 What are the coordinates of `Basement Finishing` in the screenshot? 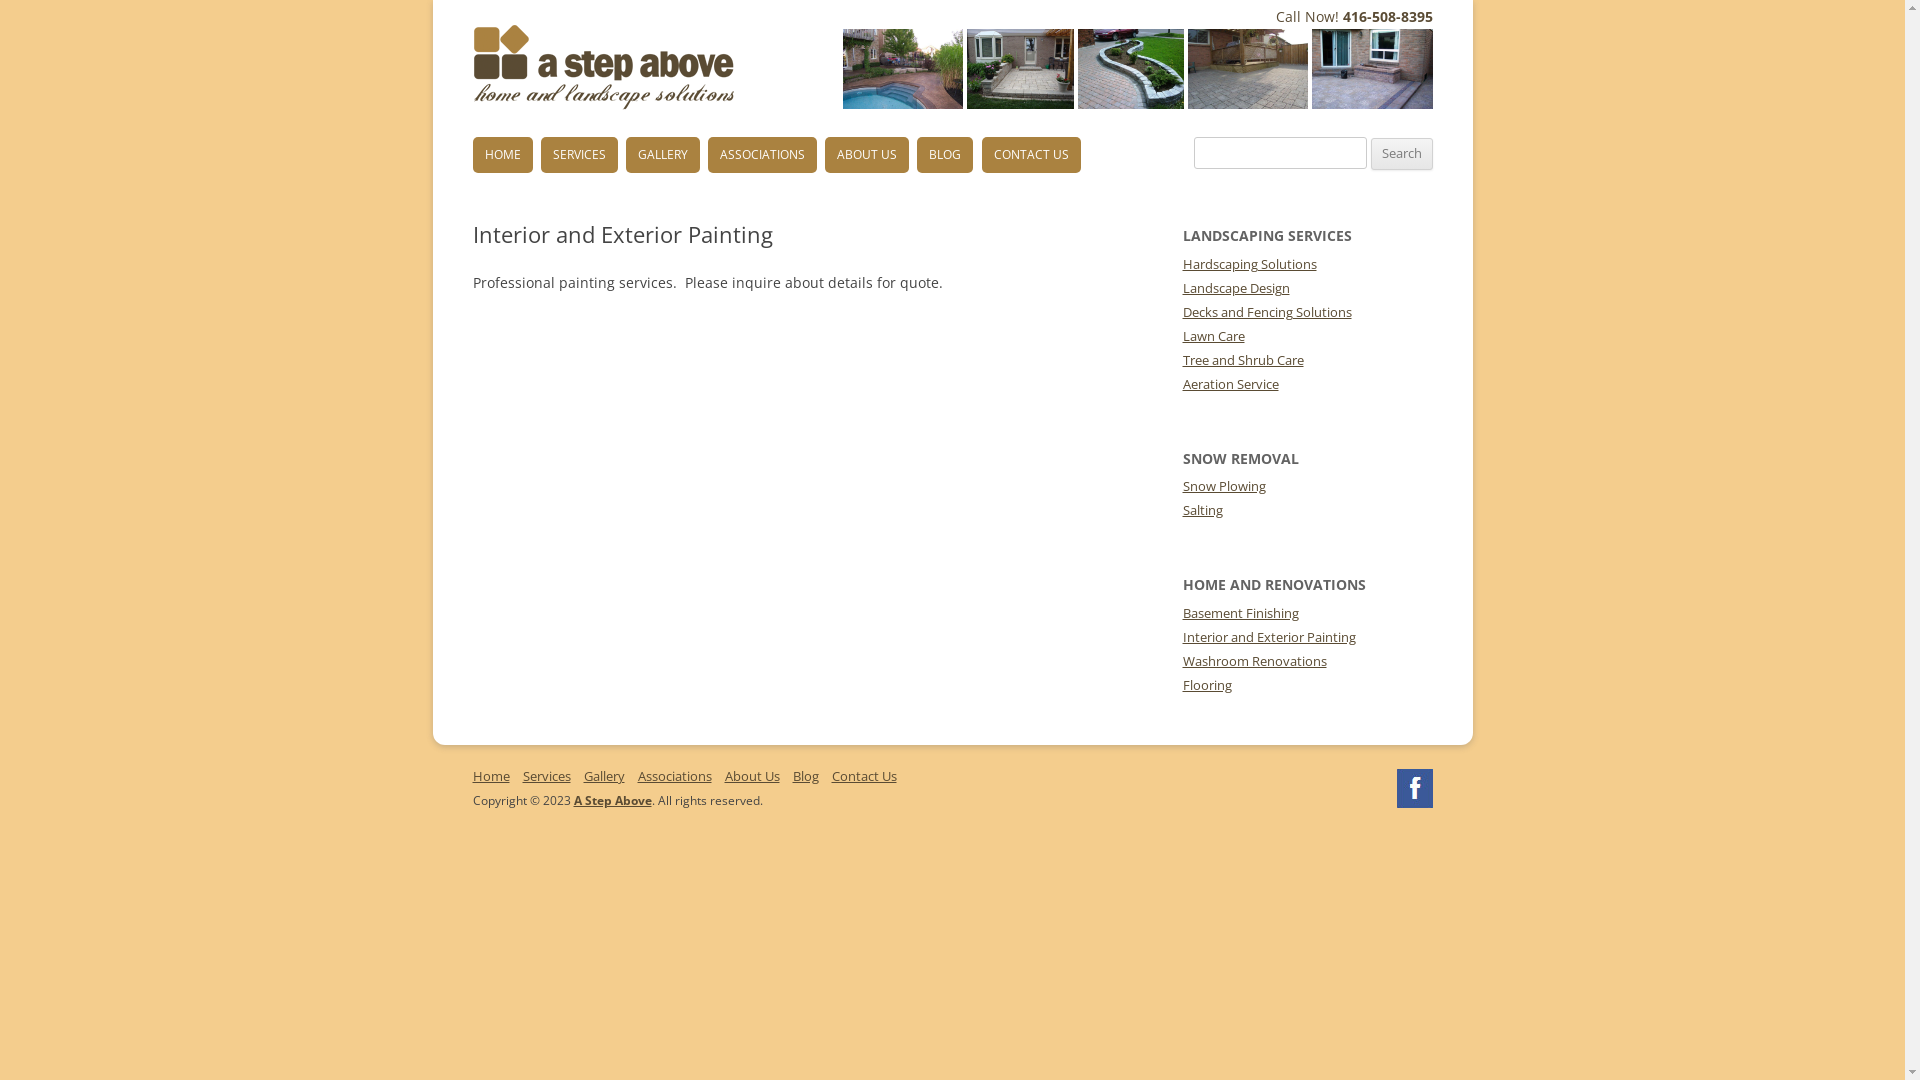 It's located at (1240, 613).